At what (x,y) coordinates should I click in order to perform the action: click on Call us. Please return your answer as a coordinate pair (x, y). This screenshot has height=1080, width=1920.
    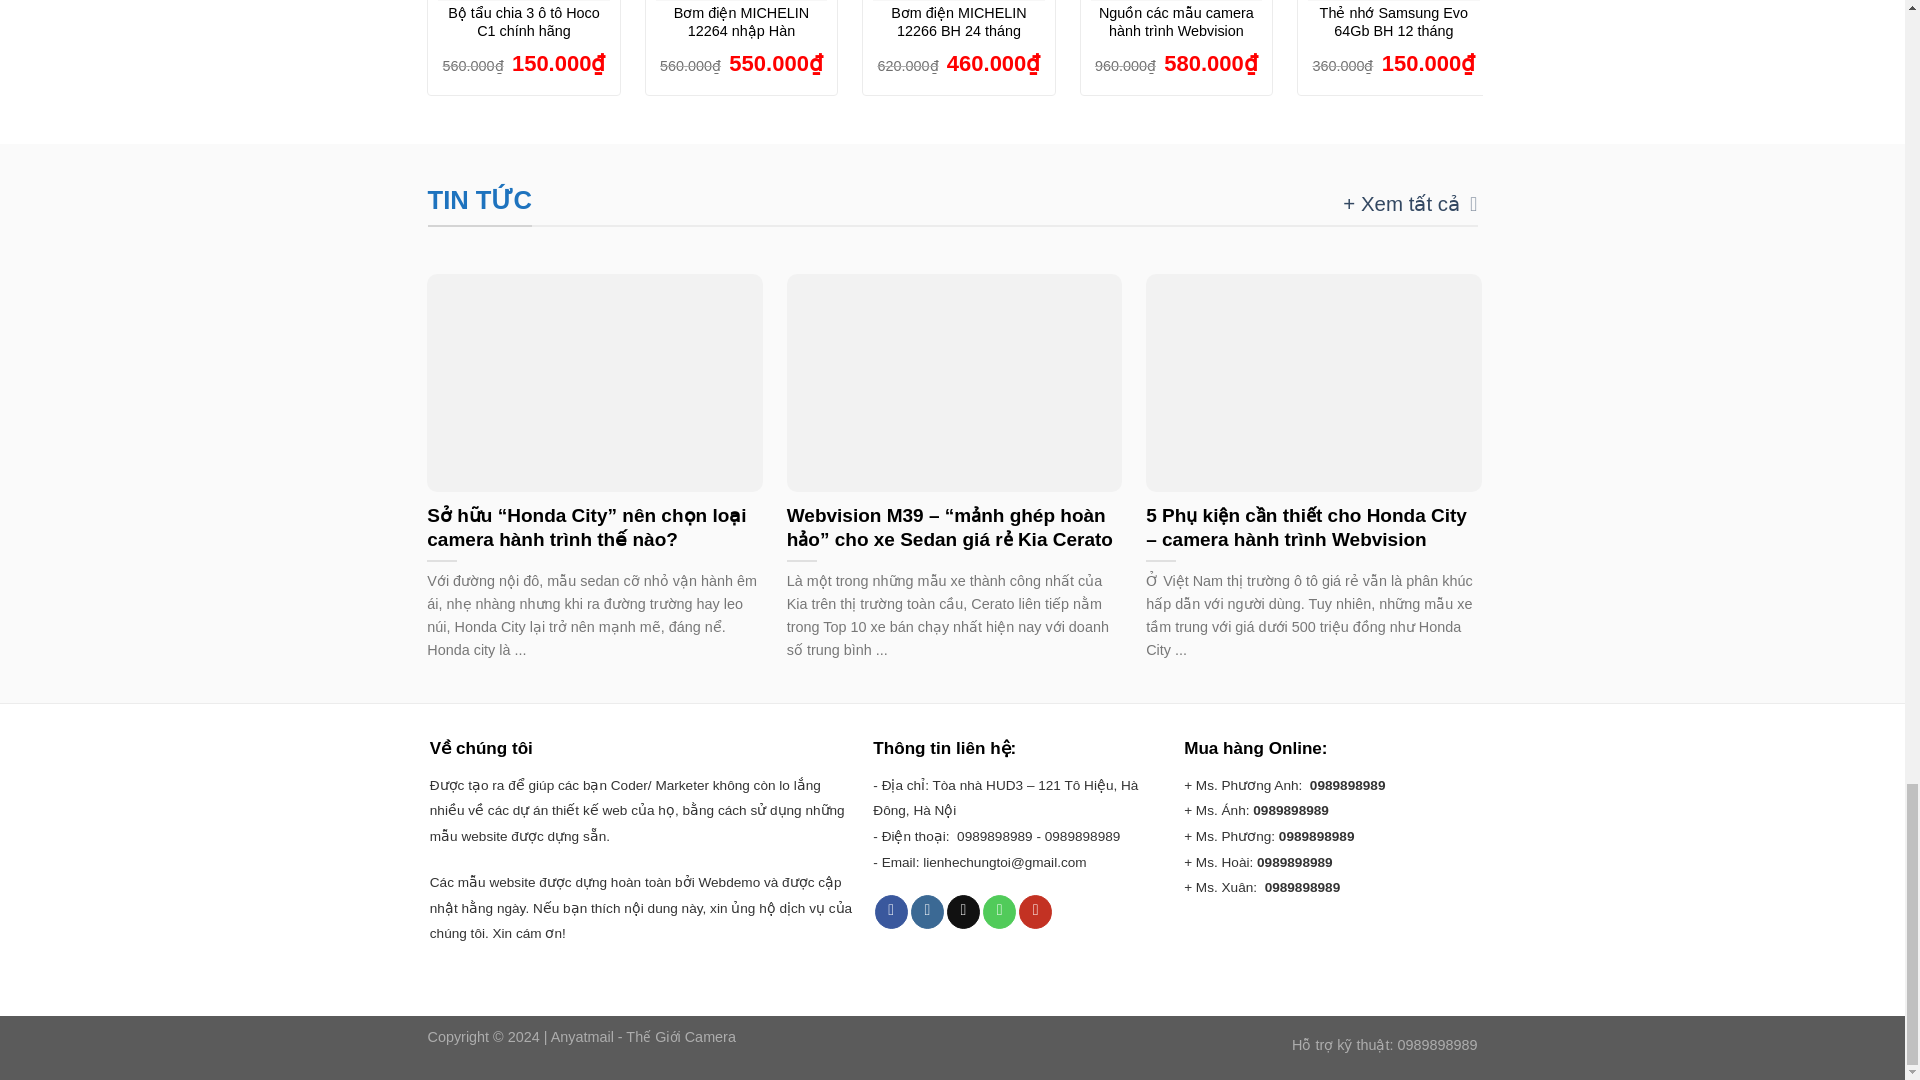
    Looking at the image, I should click on (999, 912).